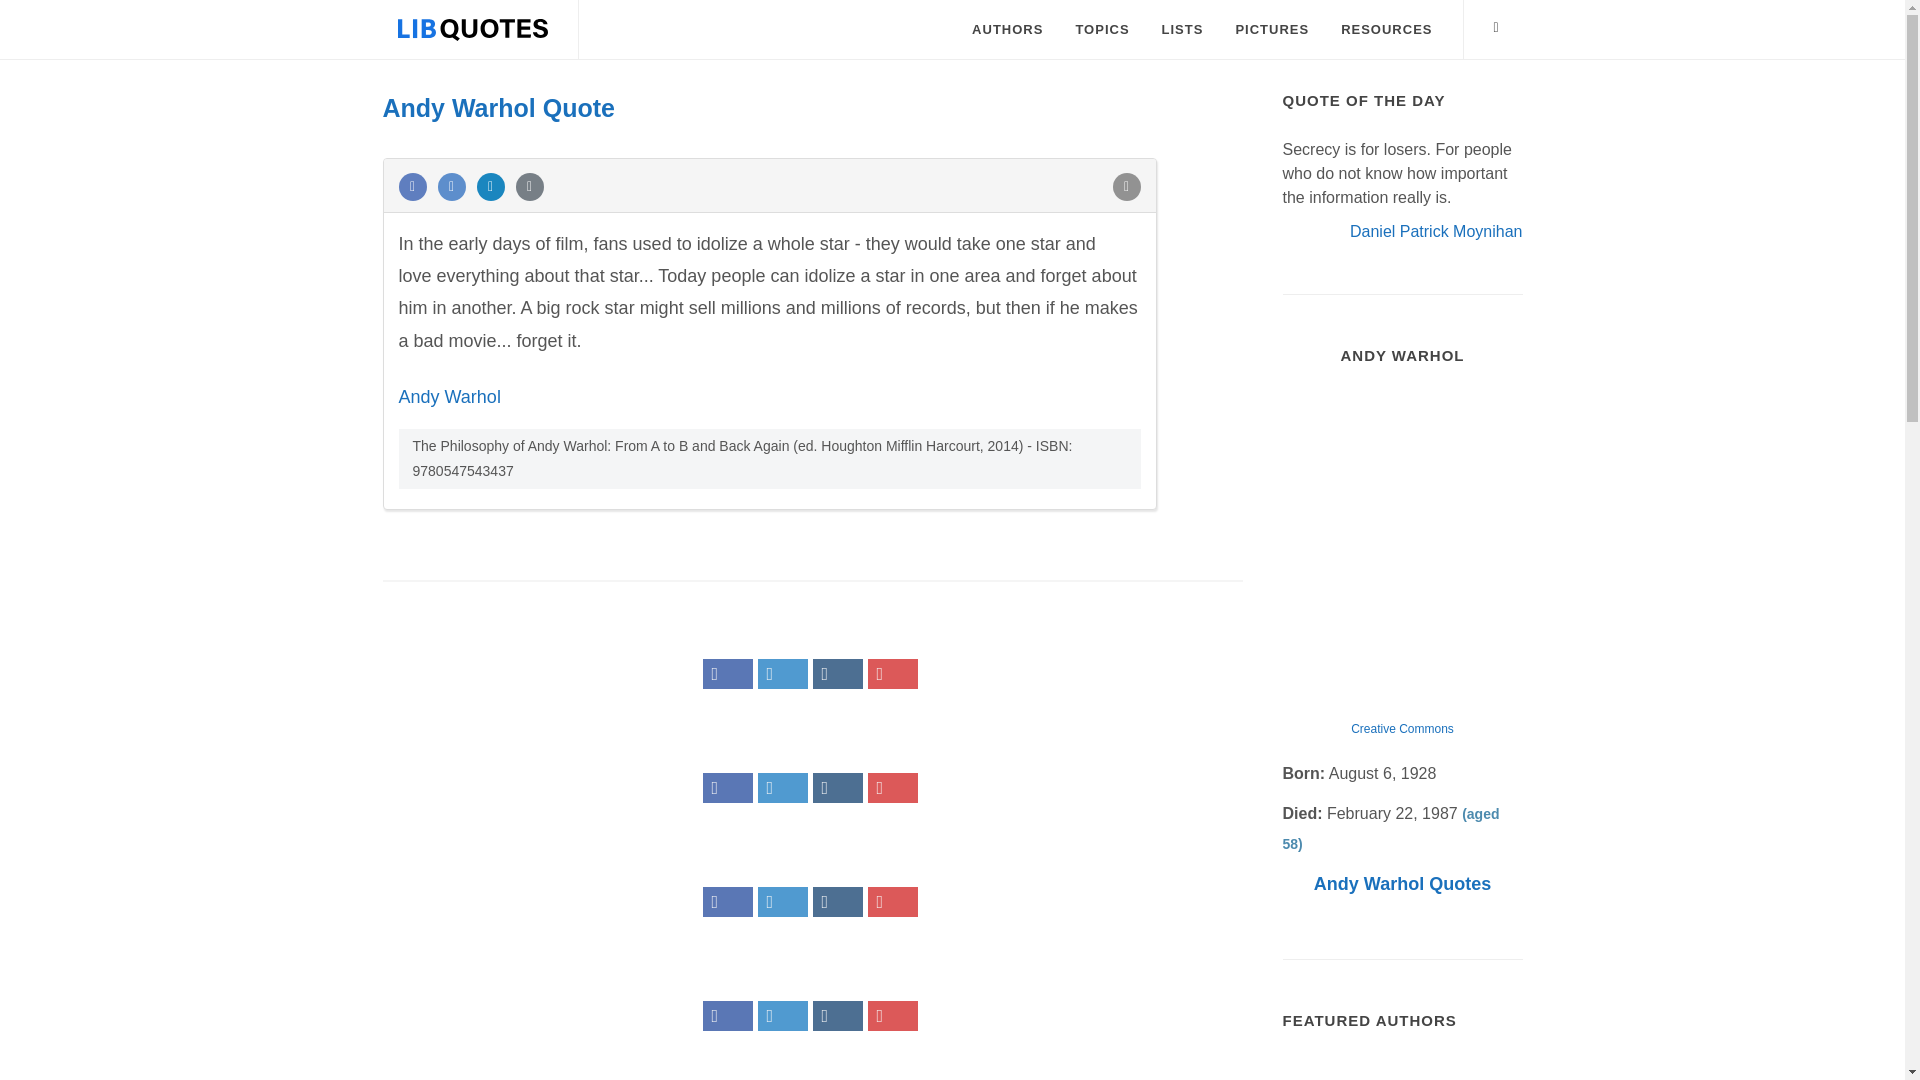 The width and height of the screenshot is (1920, 1080). Describe the element at coordinates (1402, 728) in the screenshot. I see `Creative Commons` at that location.